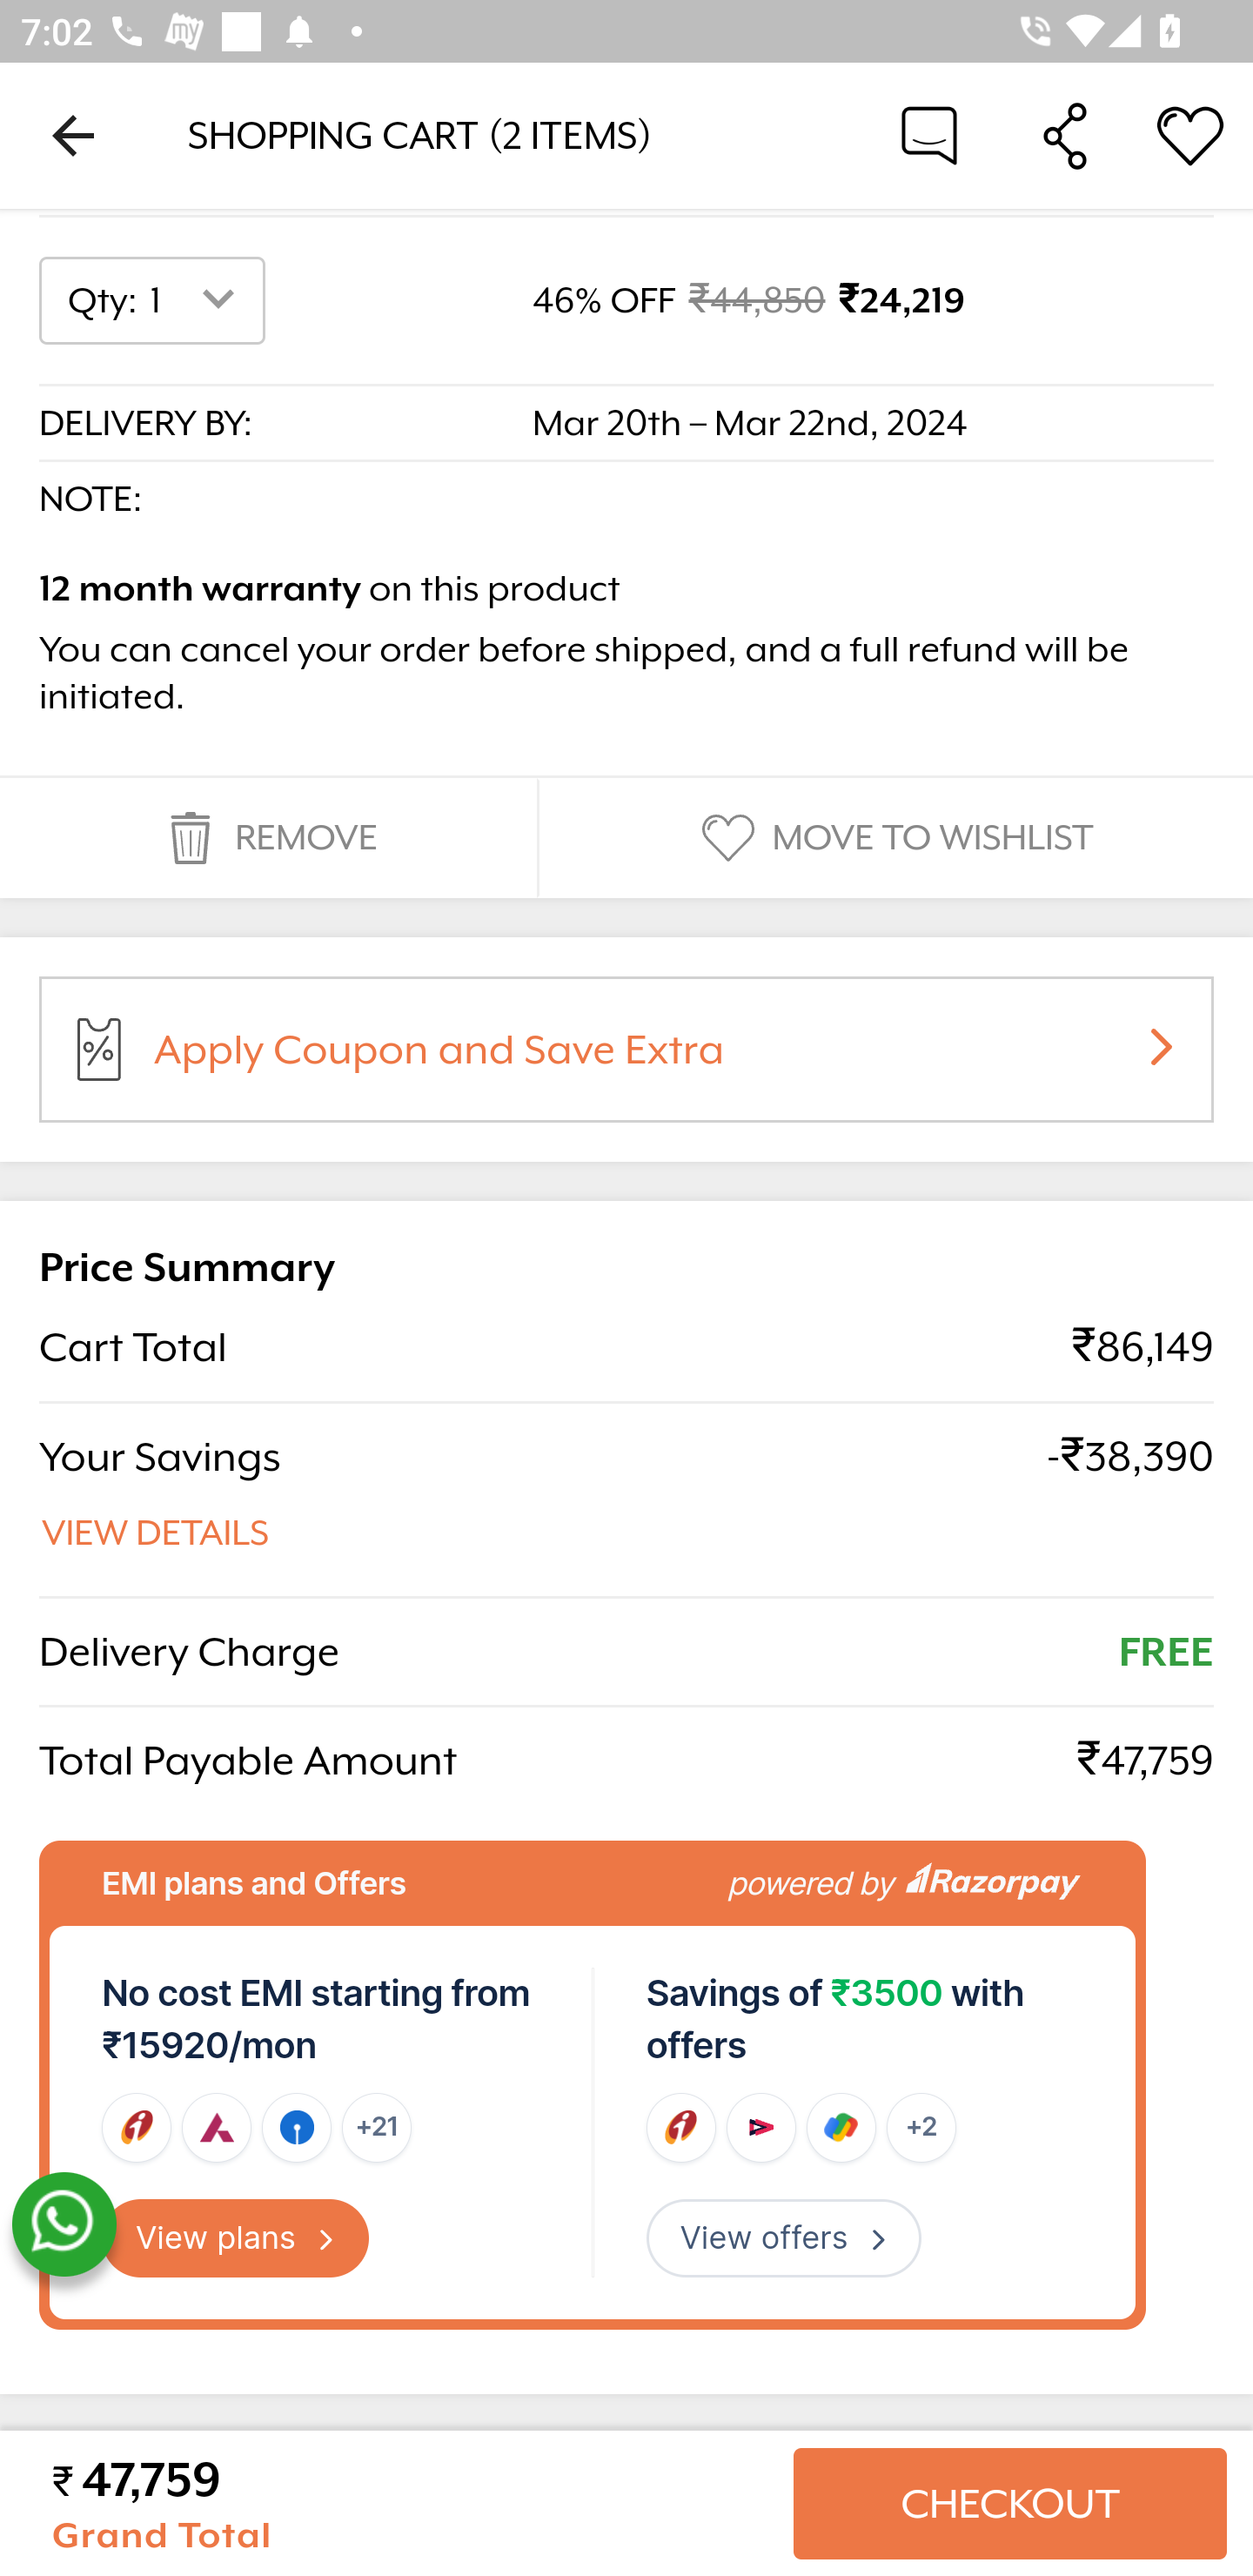 The width and height of the screenshot is (1253, 2576). What do you see at coordinates (411, 2504) in the screenshot?
I see `₹ 47,759 Grand Total` at bounding box center [411, 2504].